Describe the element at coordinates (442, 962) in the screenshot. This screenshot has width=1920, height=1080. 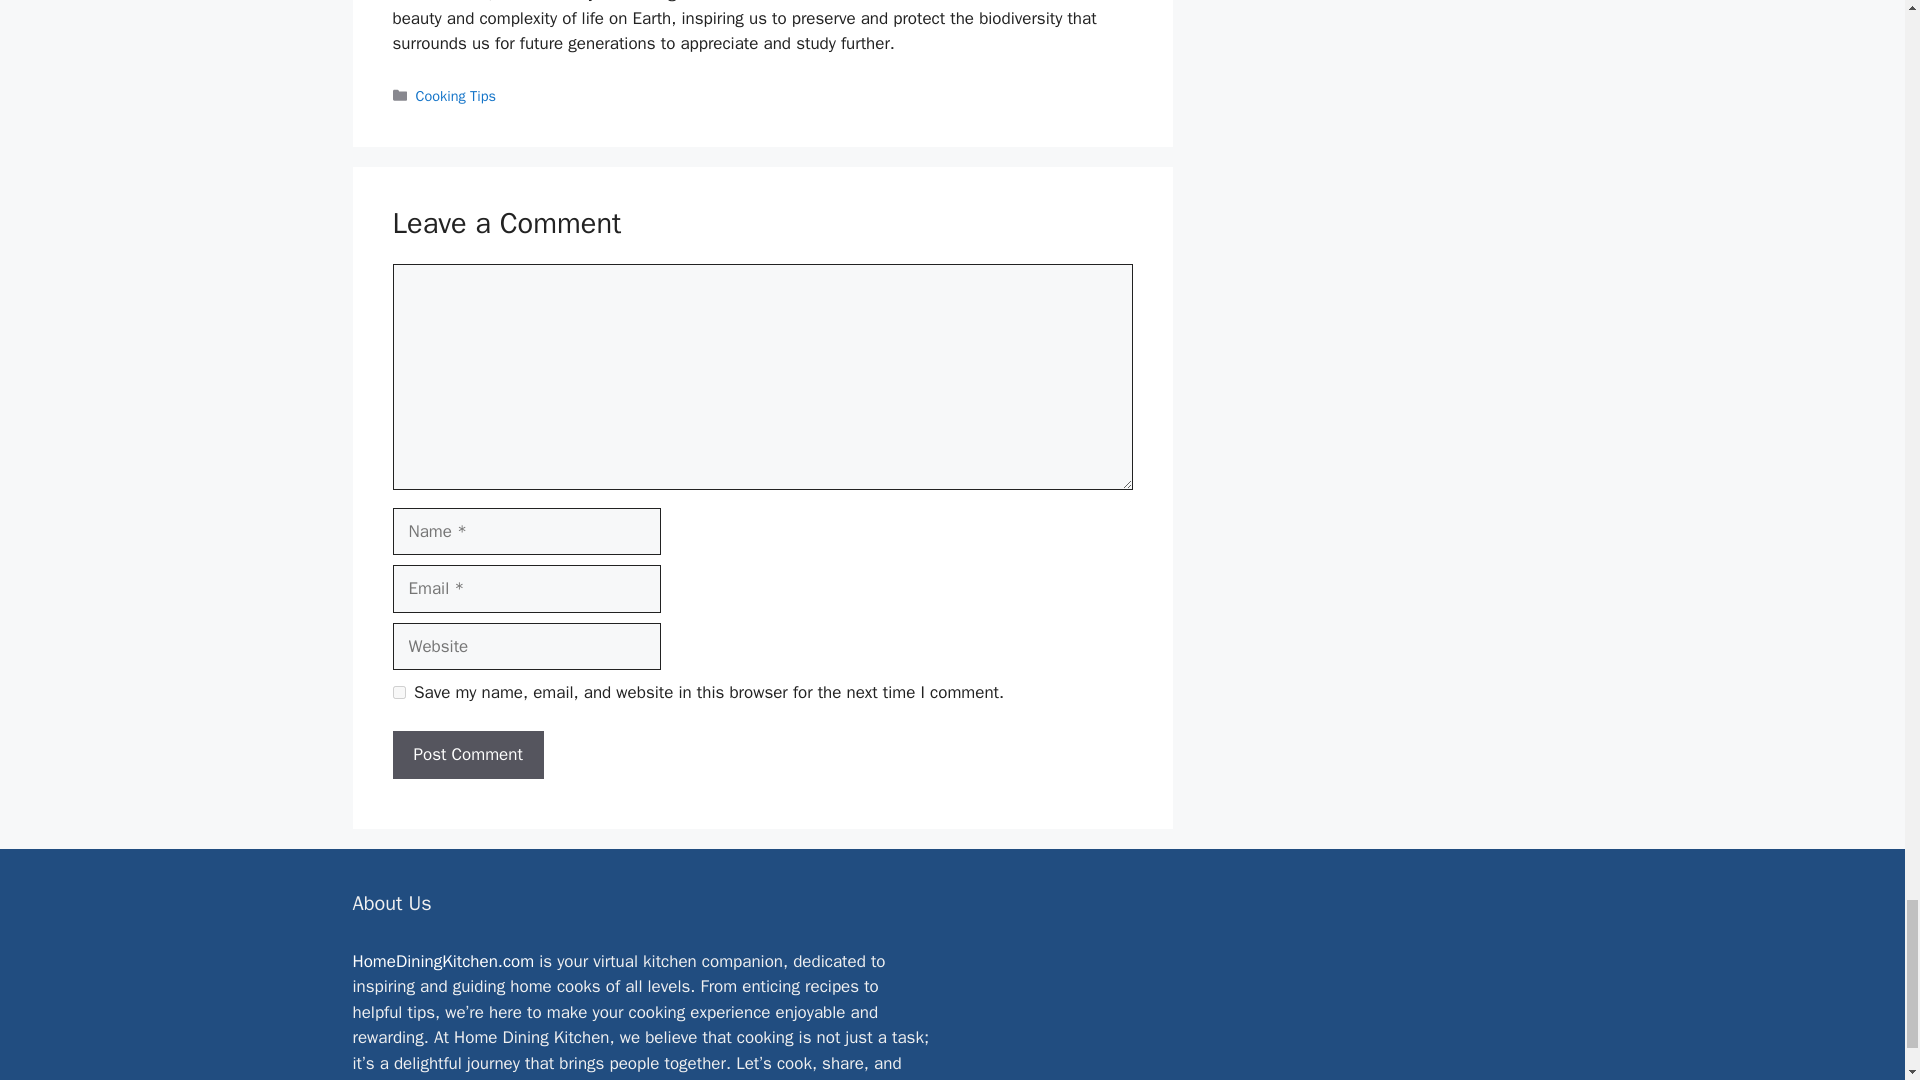
I see `HomeDiningKitchen.com` at that location.